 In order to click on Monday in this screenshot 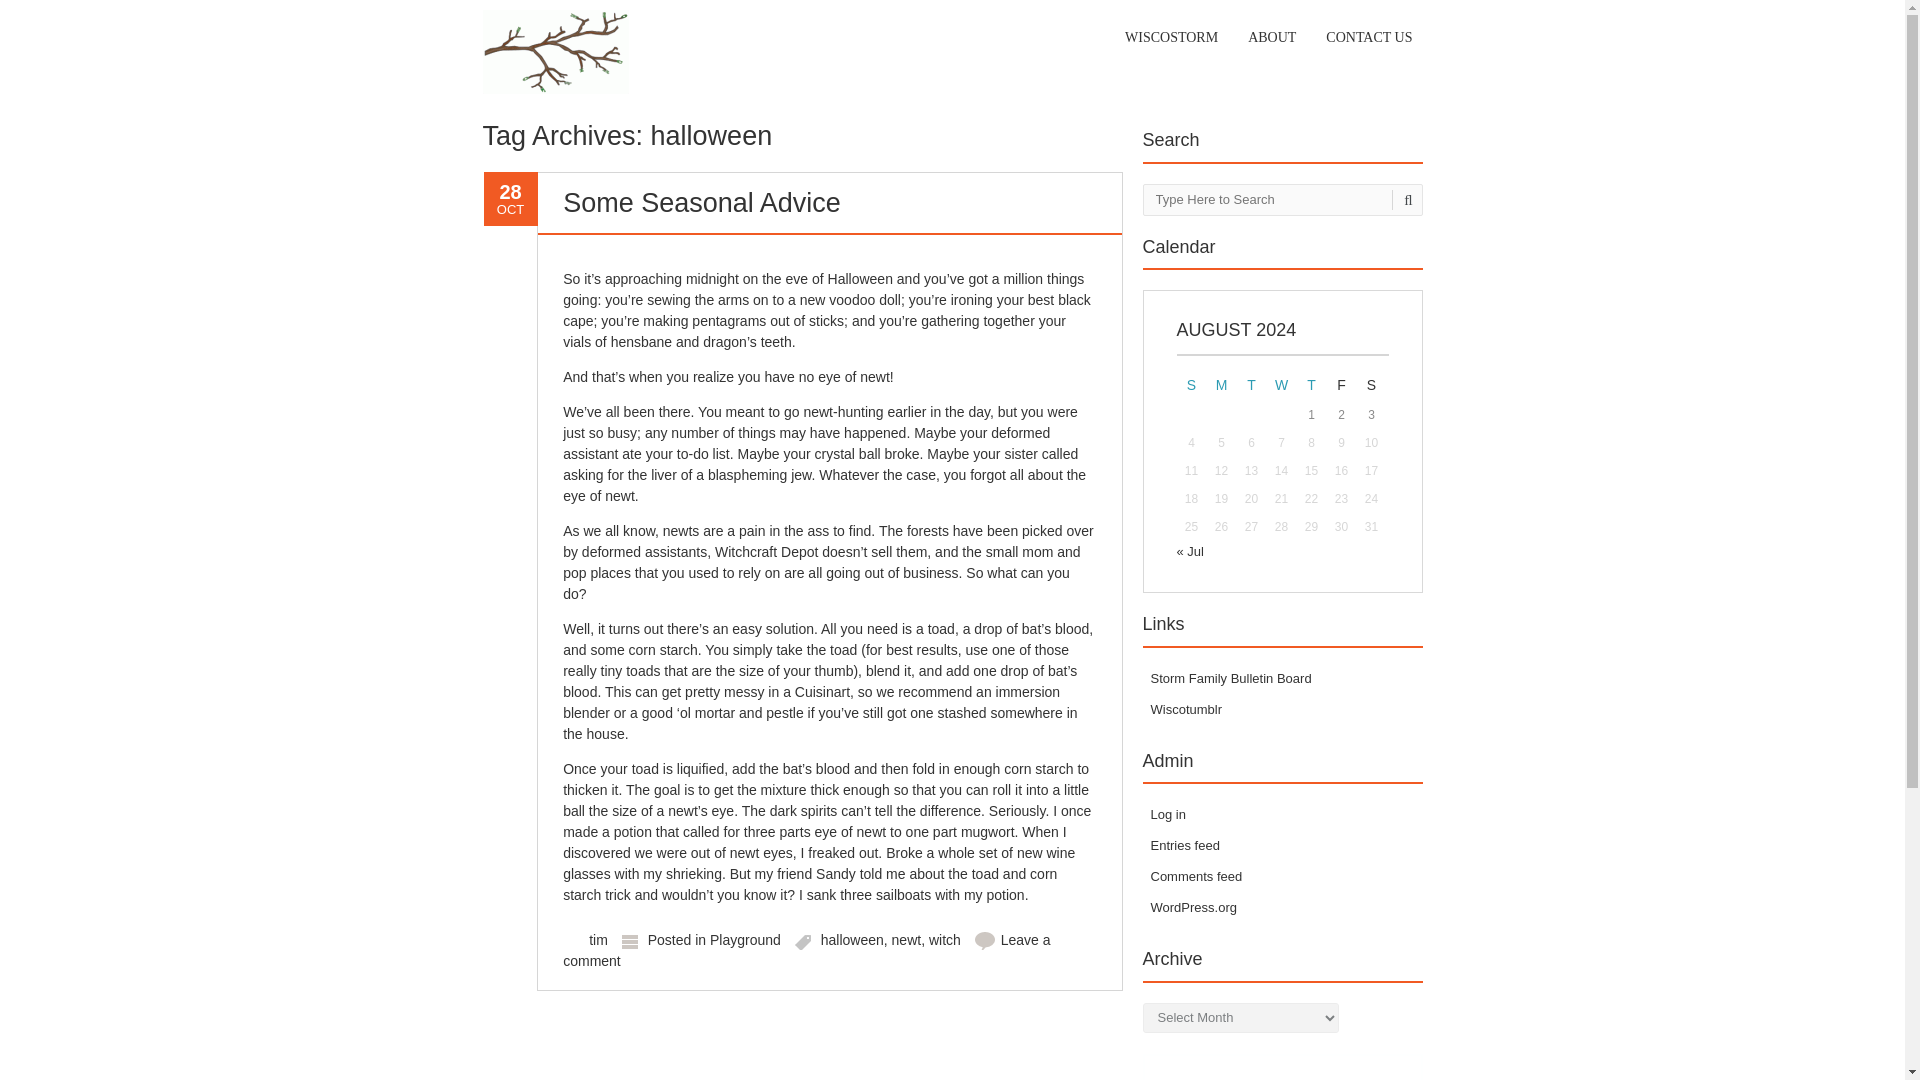, I will do `click(1220, 384)`.